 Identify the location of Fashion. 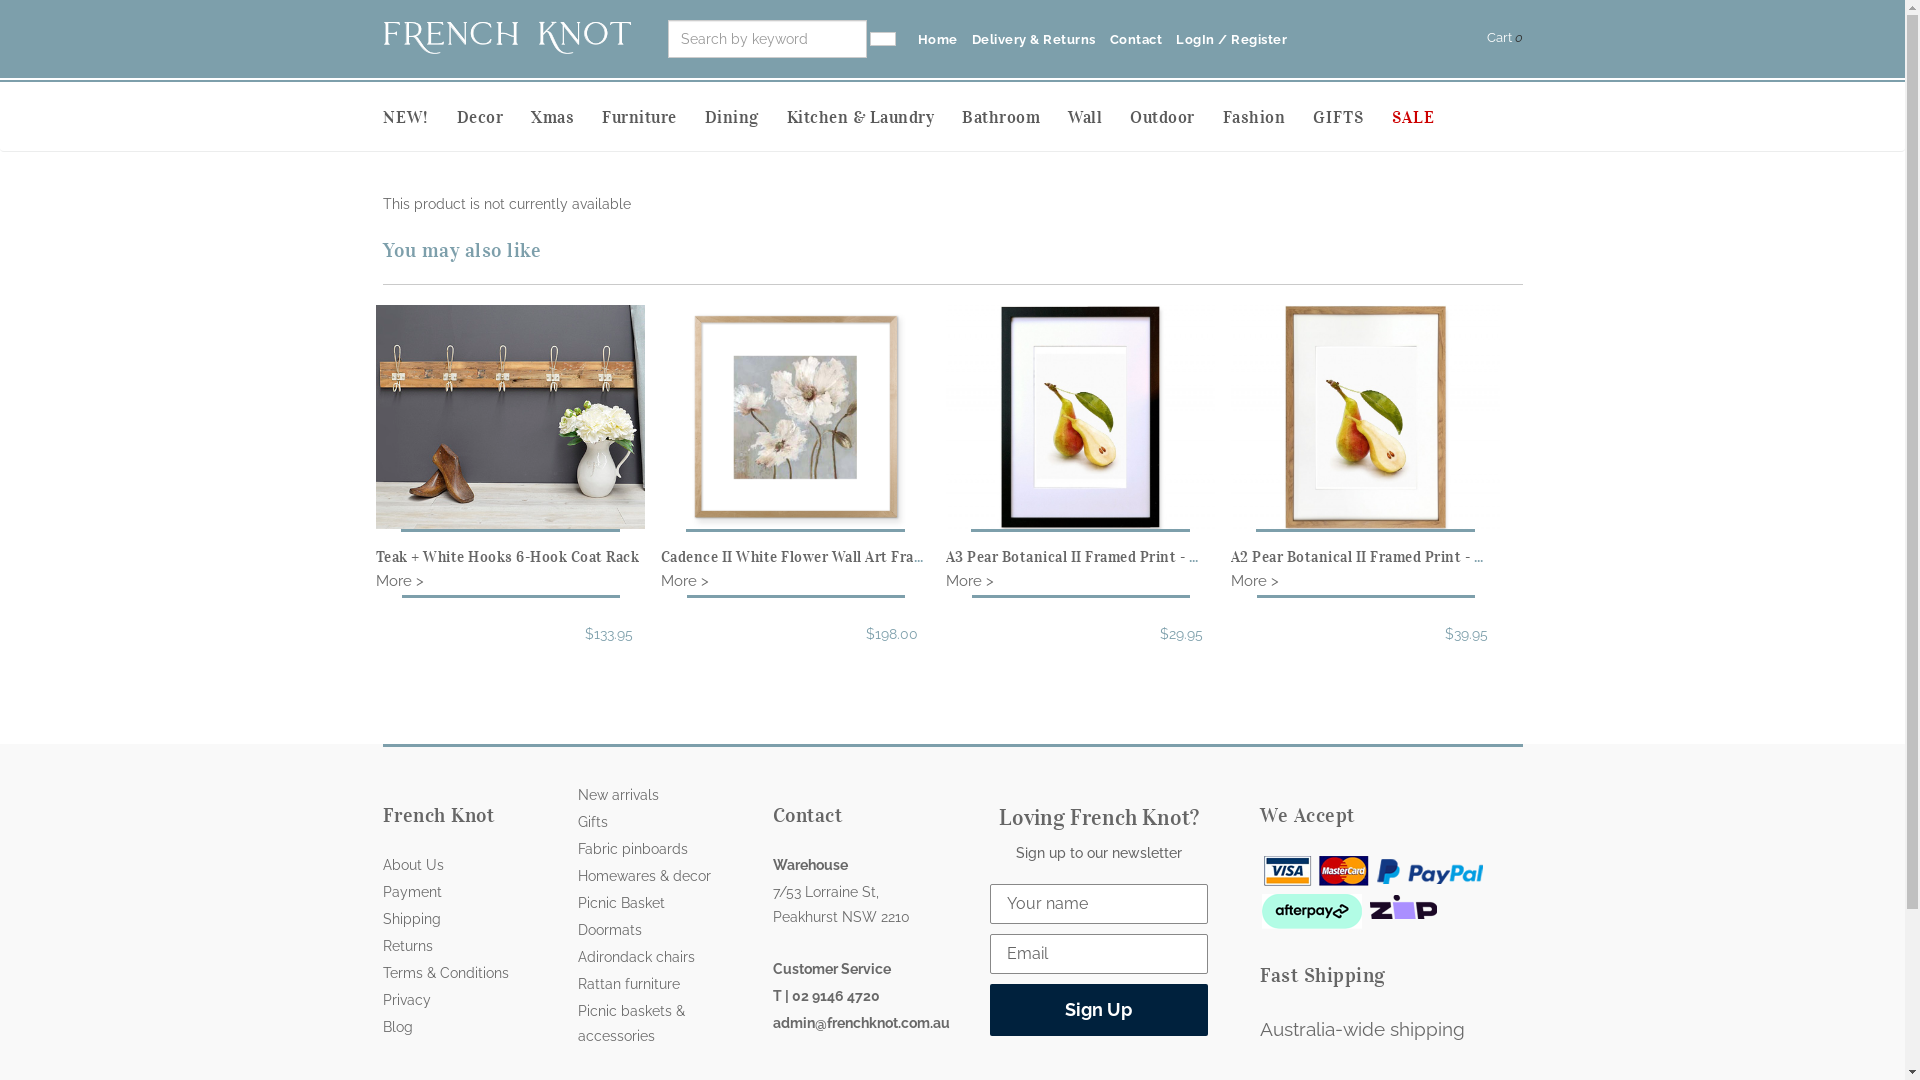
(1268, 118).